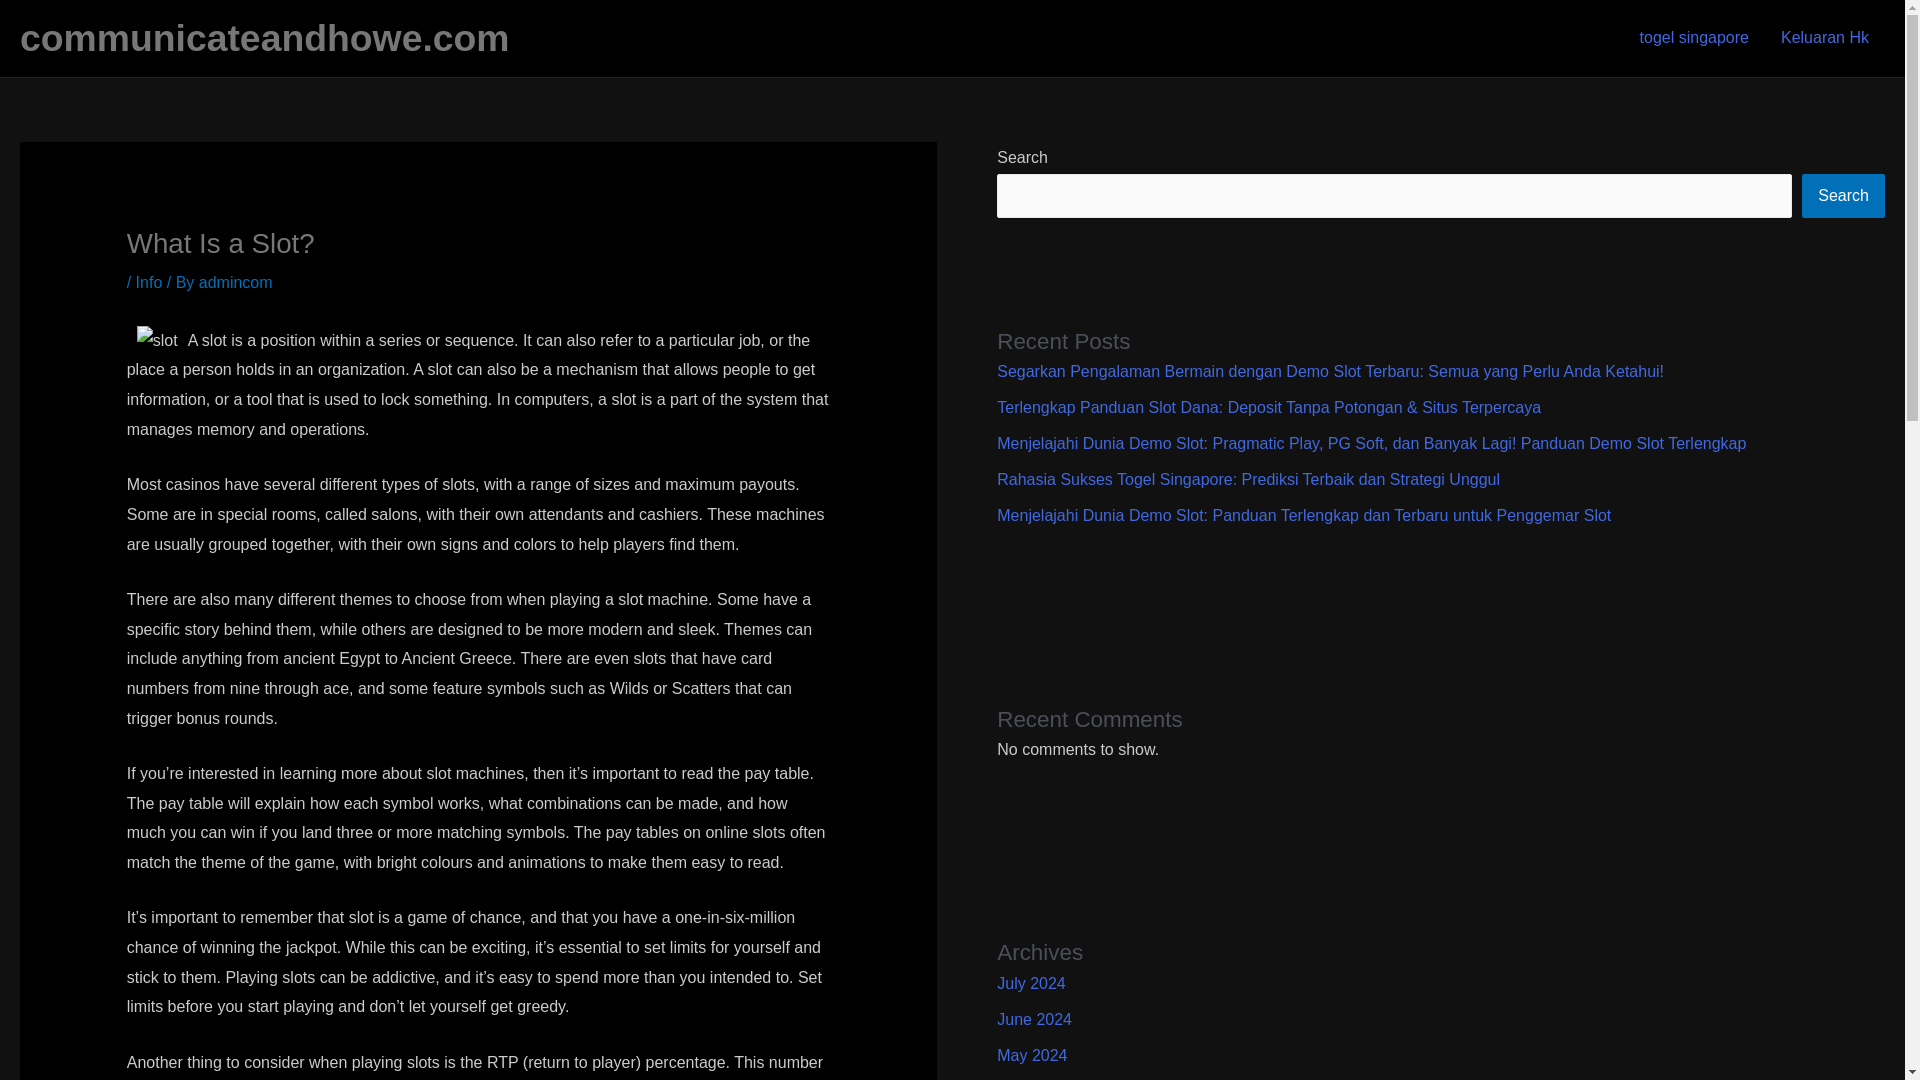 The width and height of the screenshot is (1920, 1080). Describe the element at coordinates (1030, 984) in the screenshot. I see `July 2024` at that location.